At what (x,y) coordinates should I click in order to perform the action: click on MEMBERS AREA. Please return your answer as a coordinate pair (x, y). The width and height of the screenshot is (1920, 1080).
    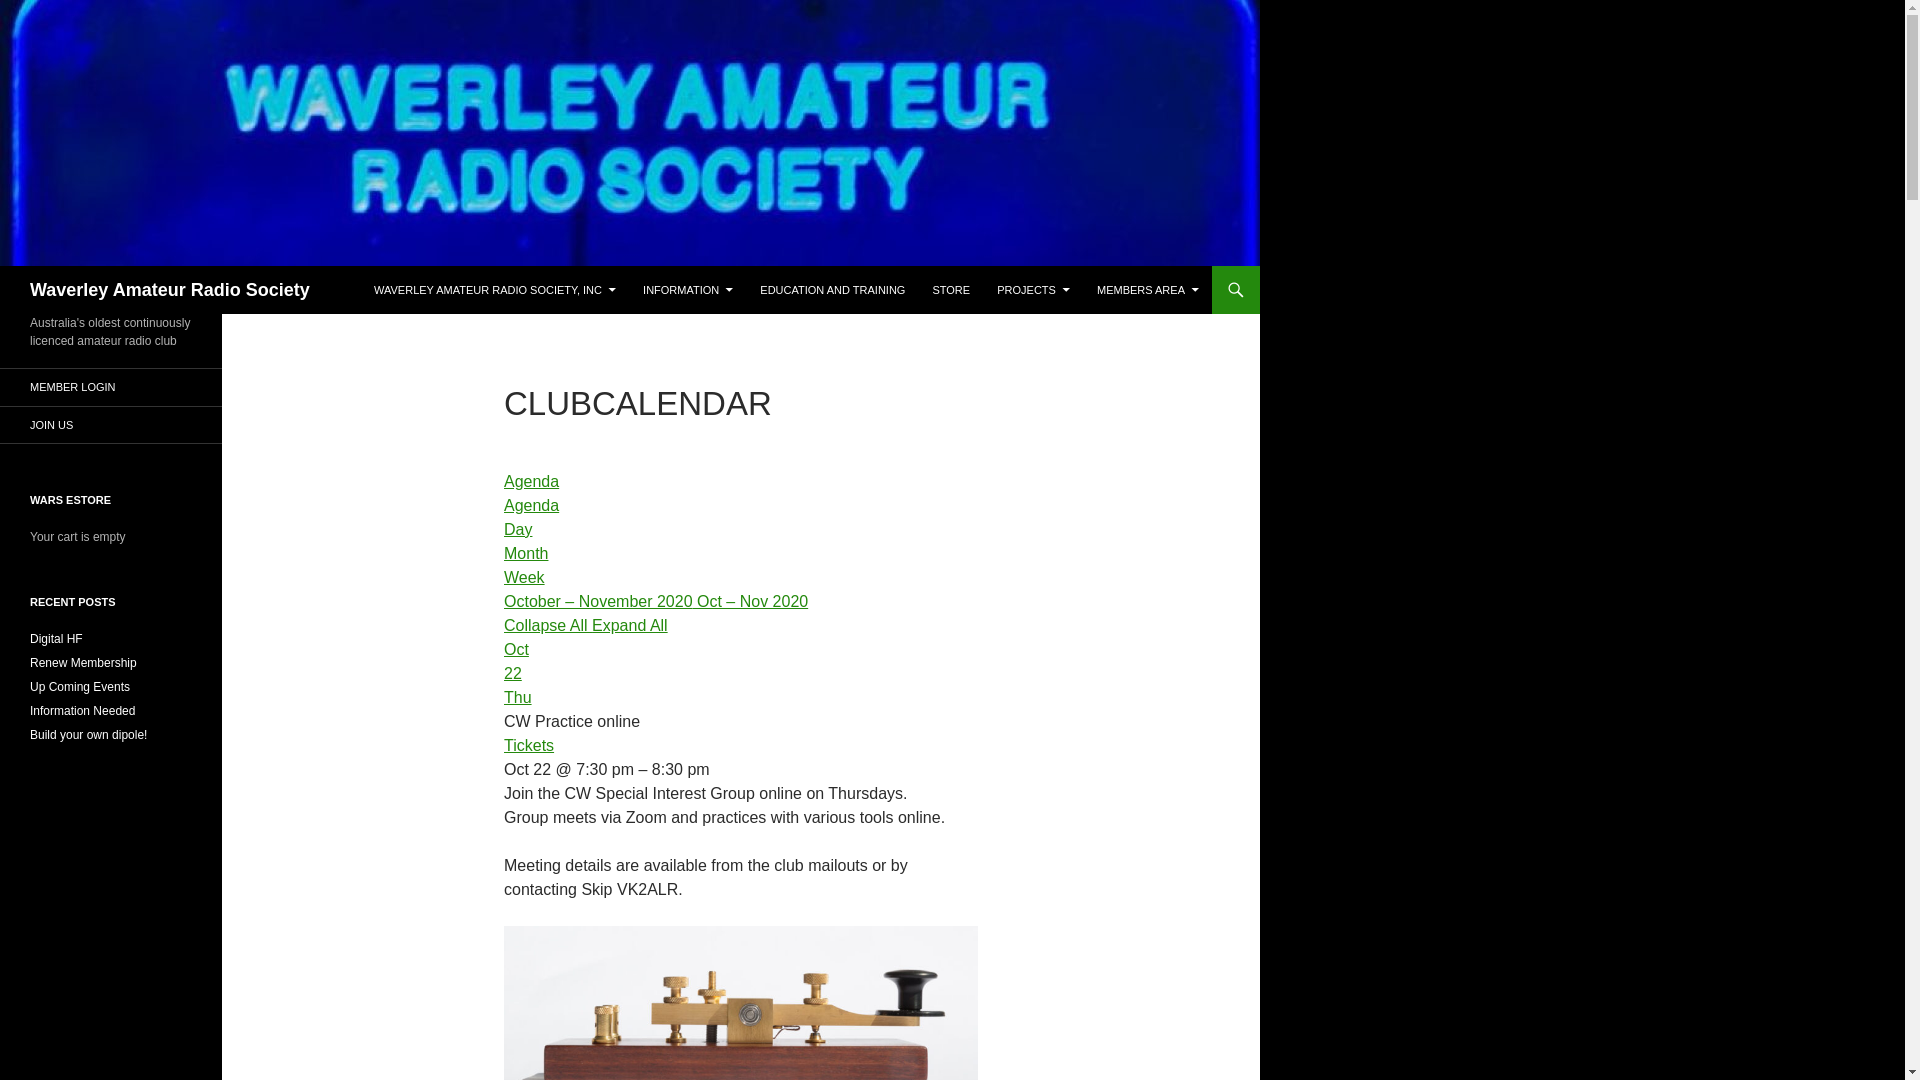
    Looking at the image, I should click on (1148, 290).